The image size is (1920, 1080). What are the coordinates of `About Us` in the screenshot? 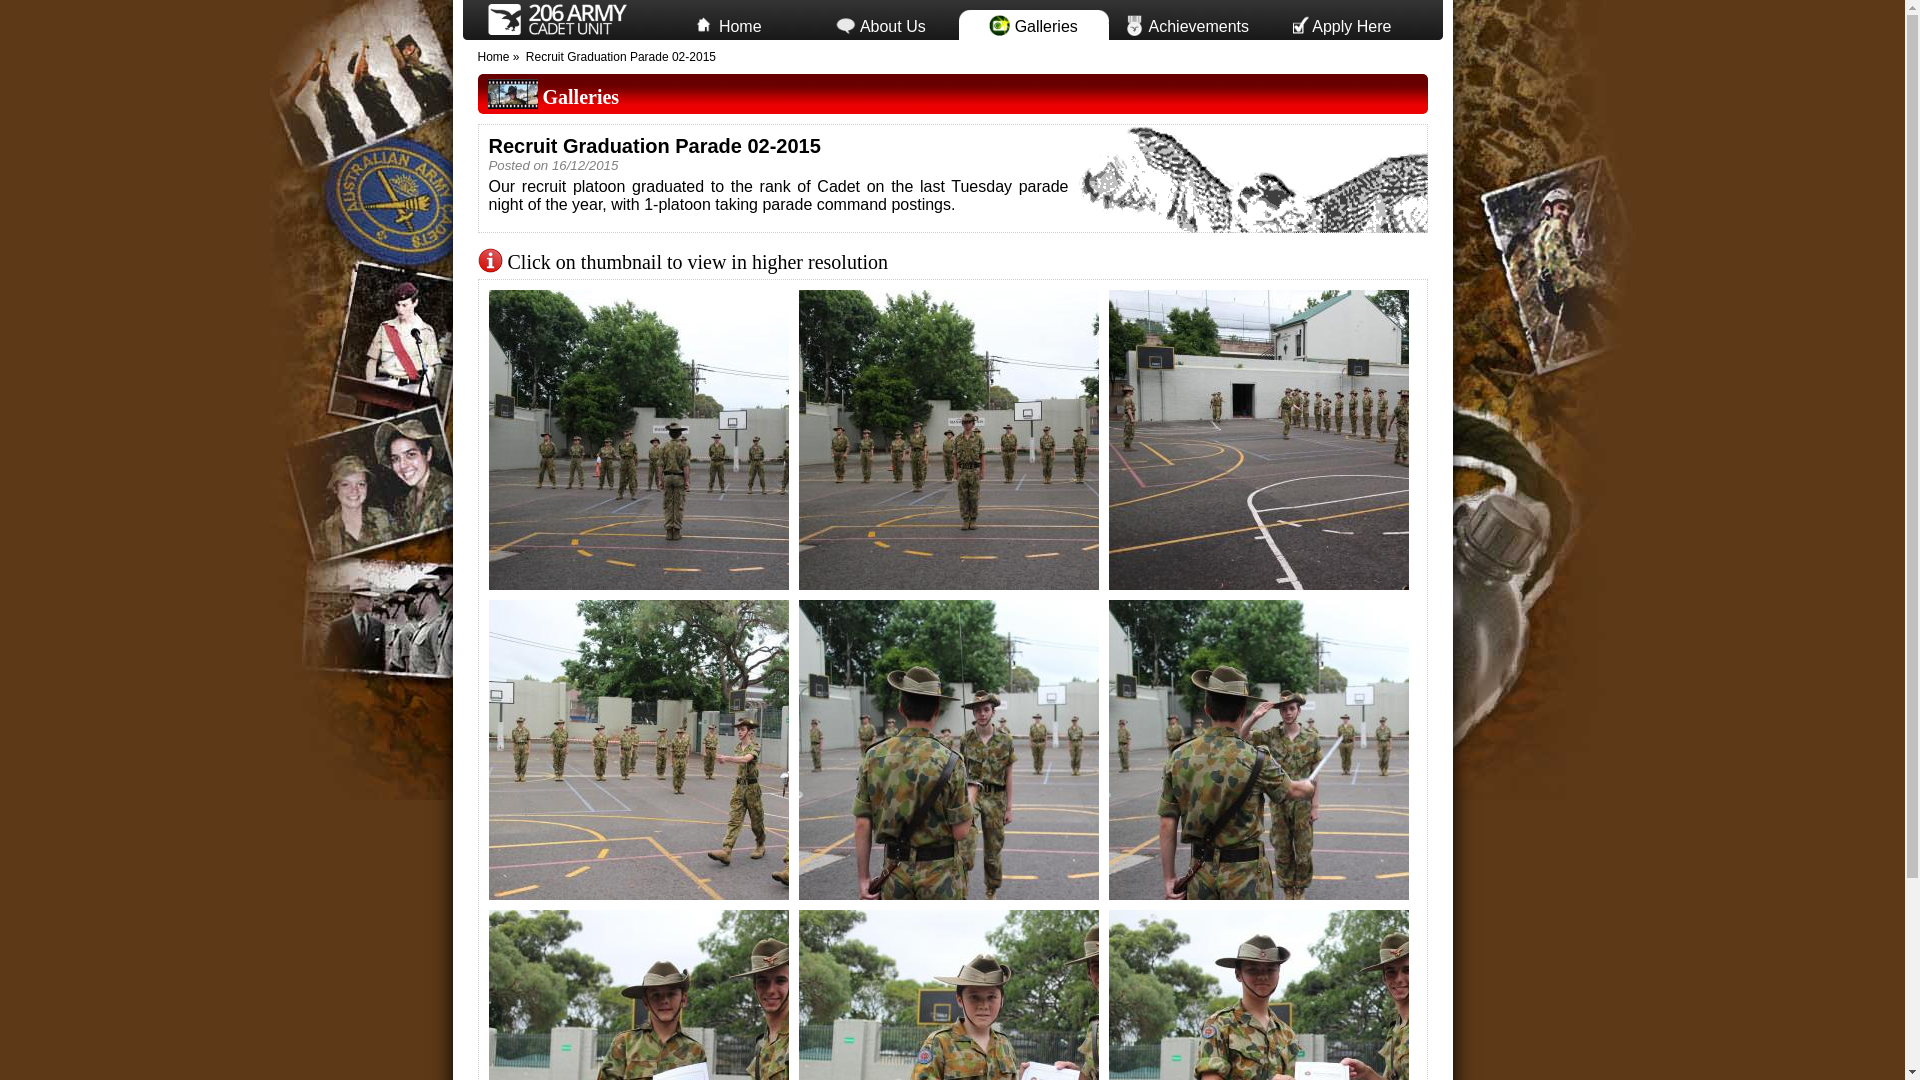 It's located at (881, 23).